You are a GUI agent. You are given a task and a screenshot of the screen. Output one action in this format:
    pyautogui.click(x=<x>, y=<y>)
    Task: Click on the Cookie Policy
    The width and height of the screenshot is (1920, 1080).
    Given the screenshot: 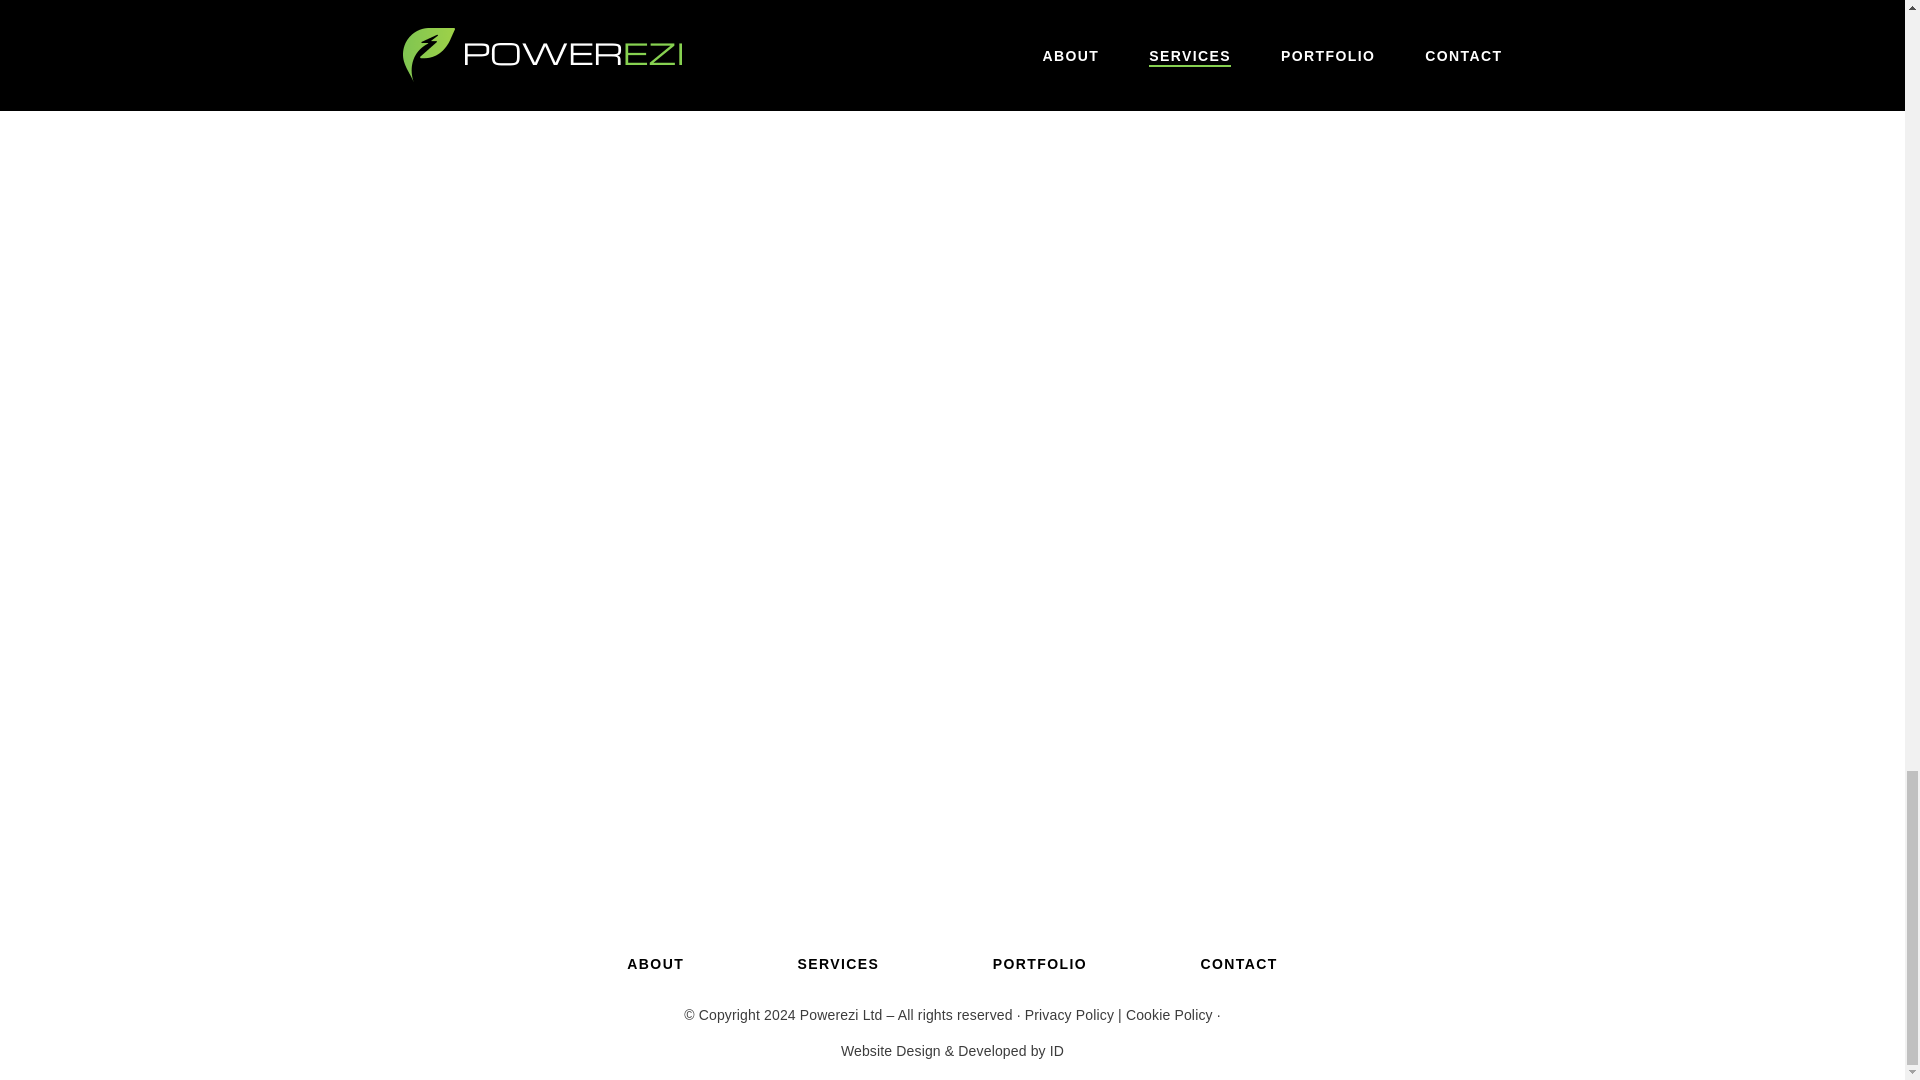 What is the action you would take?
    pyautogui.click(x=1169, y=1014)
    